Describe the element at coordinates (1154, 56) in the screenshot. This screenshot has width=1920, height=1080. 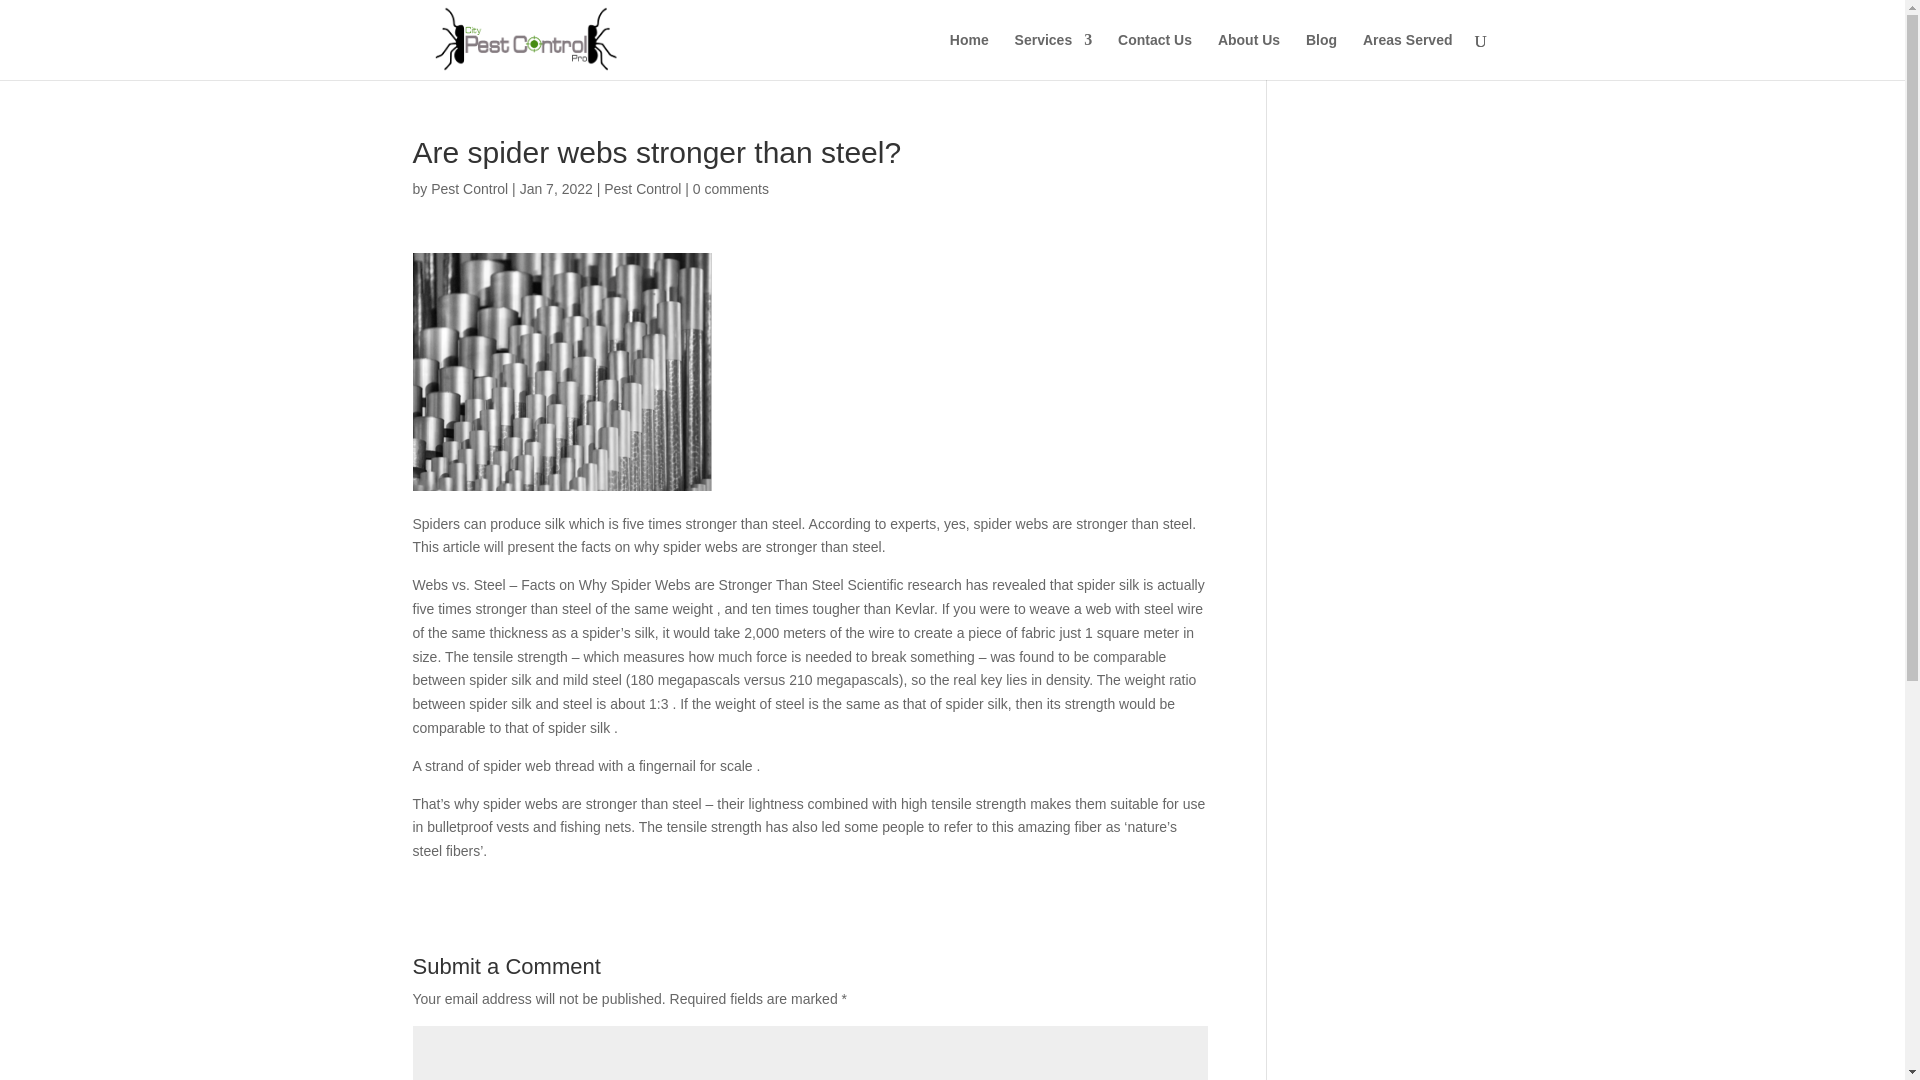
I see `Contact Us` at that location.